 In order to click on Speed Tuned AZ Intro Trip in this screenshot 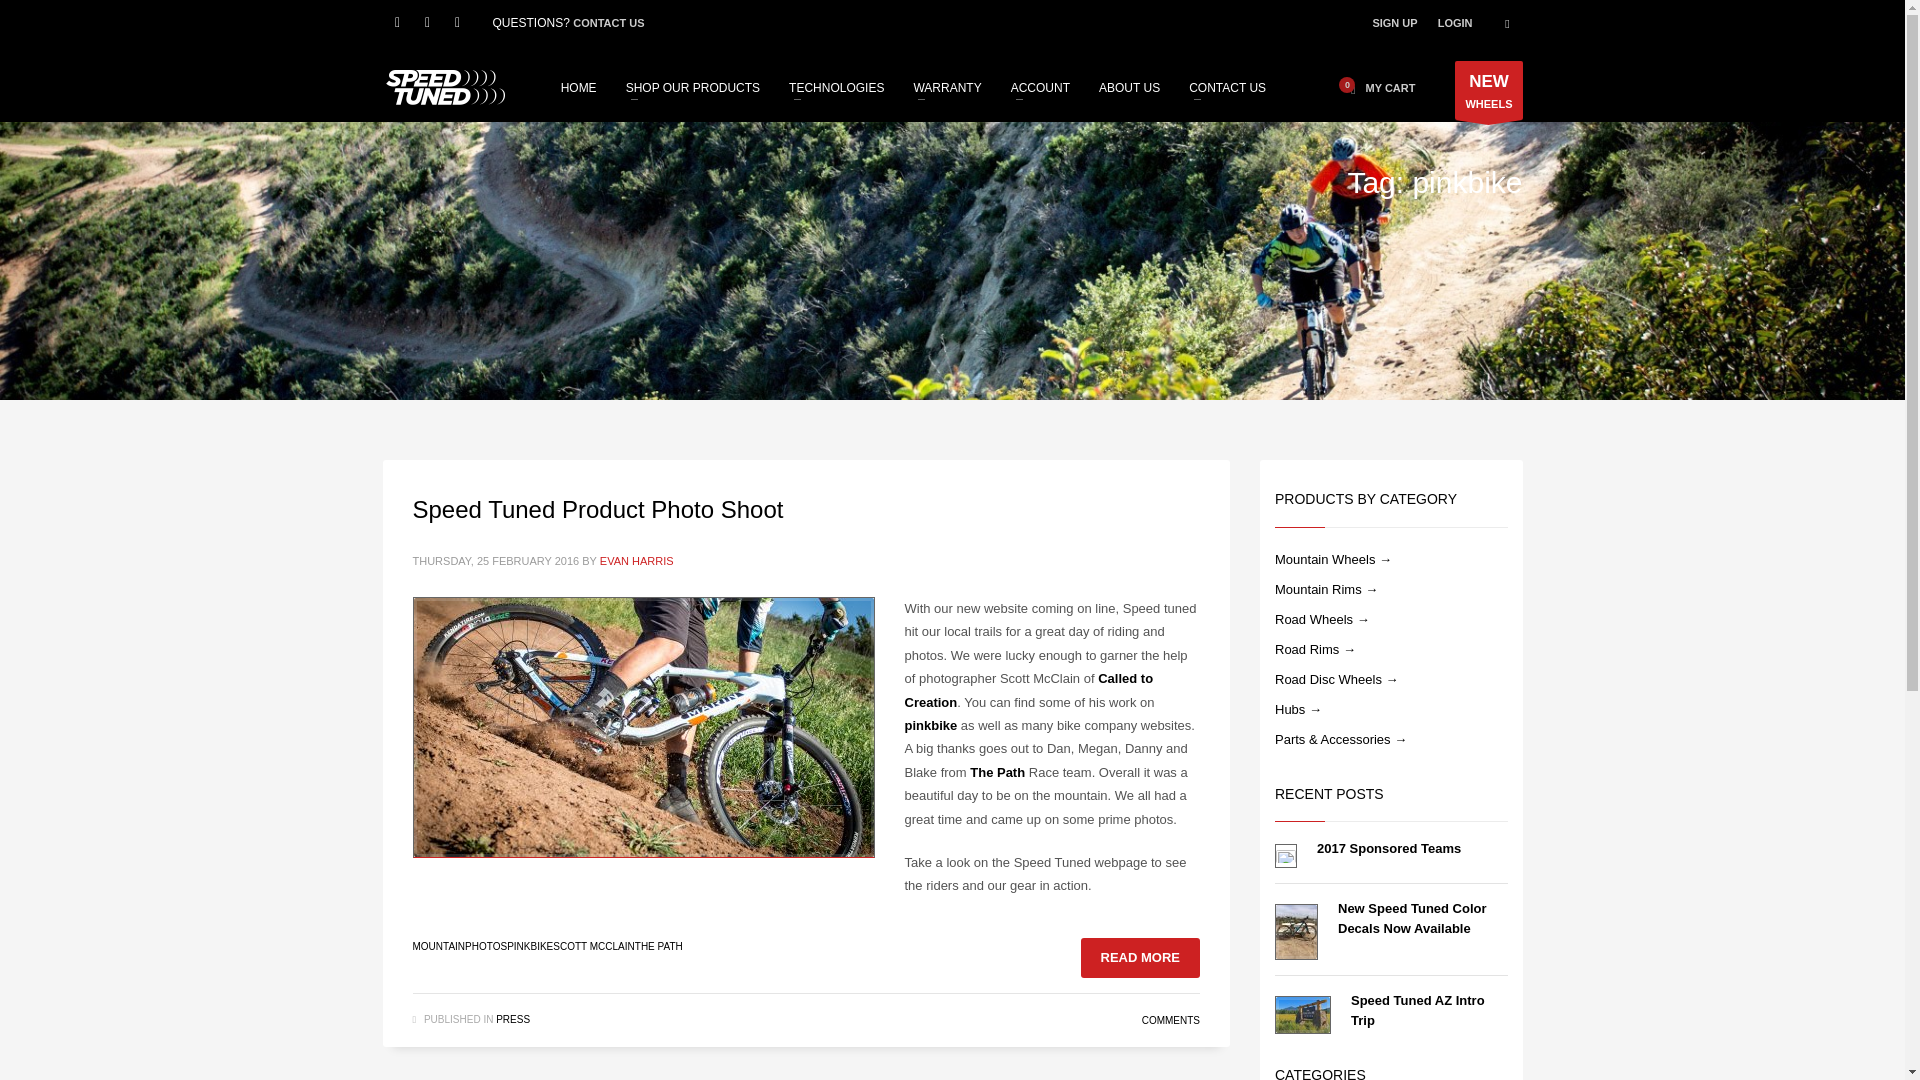, I will do `click(1418, 1010)`.